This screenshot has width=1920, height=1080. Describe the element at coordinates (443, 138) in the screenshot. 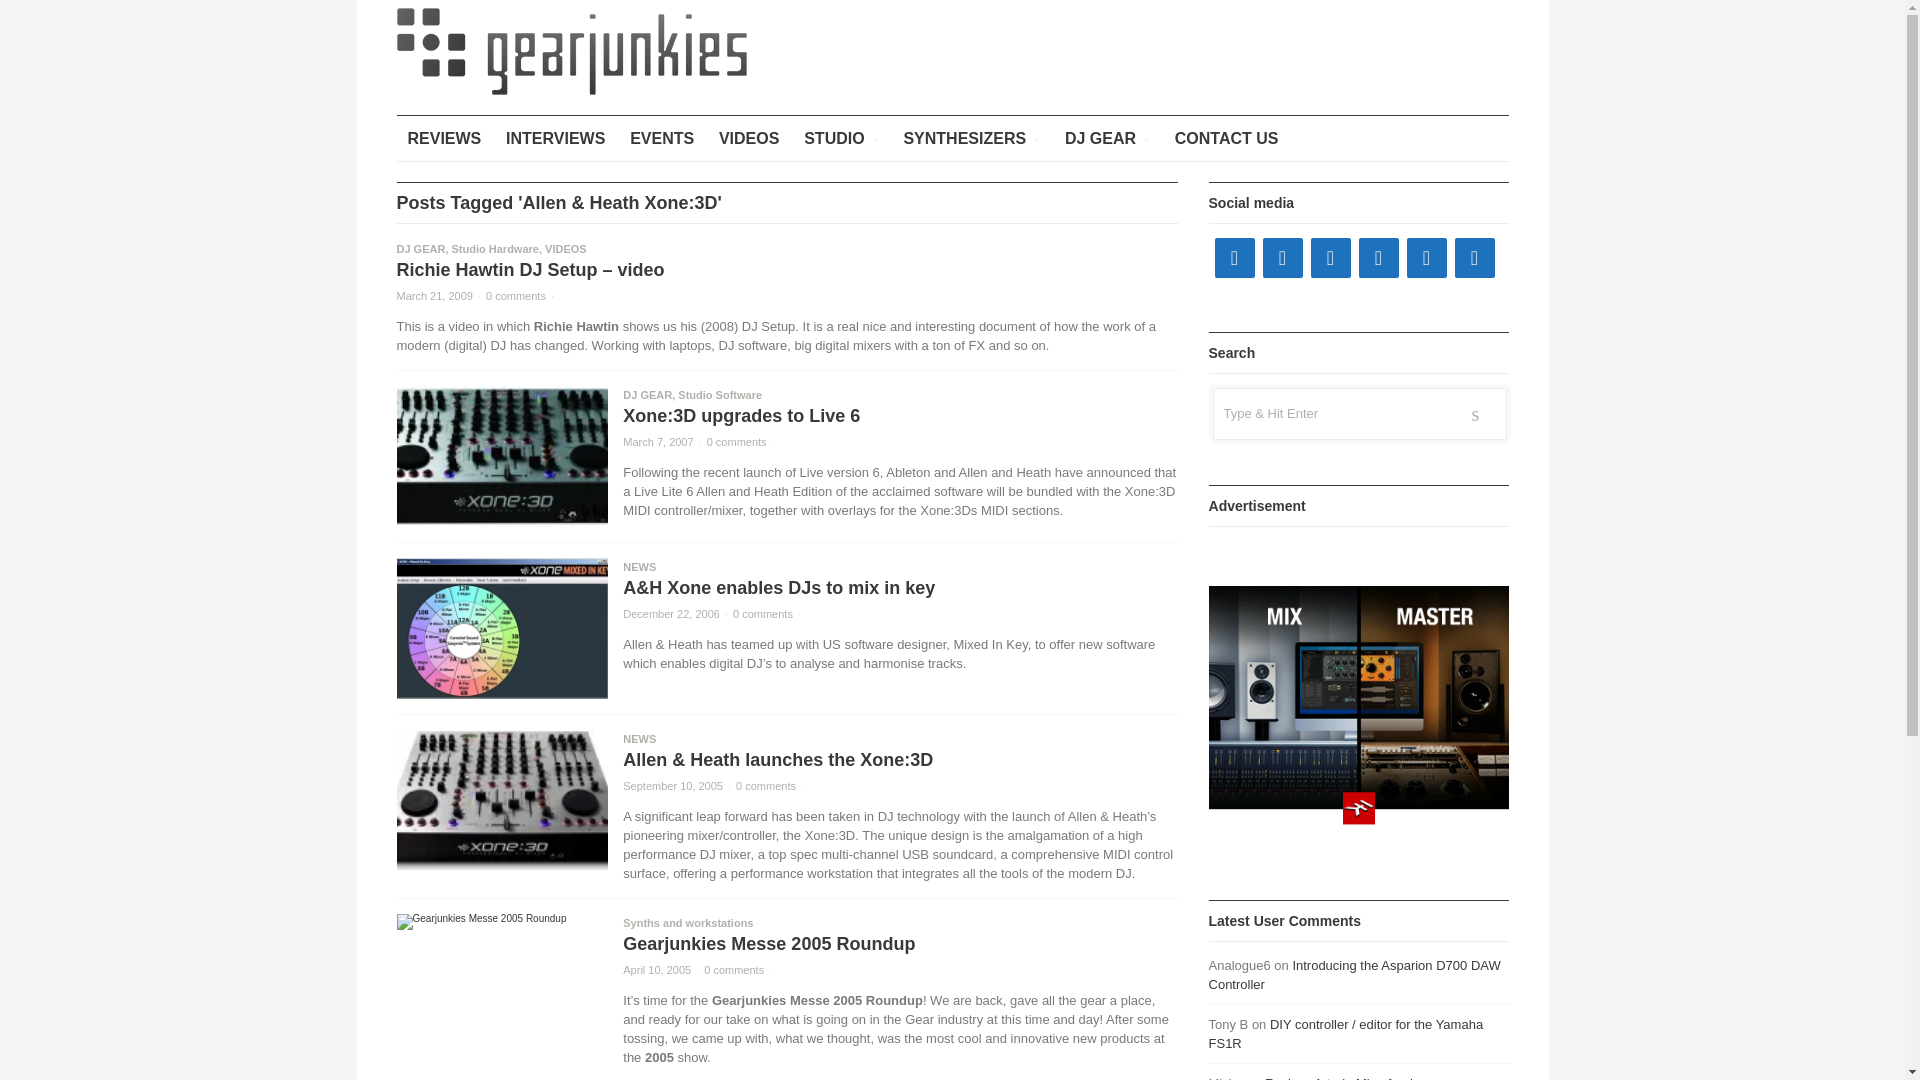

I see `REVIEWS` at that location.